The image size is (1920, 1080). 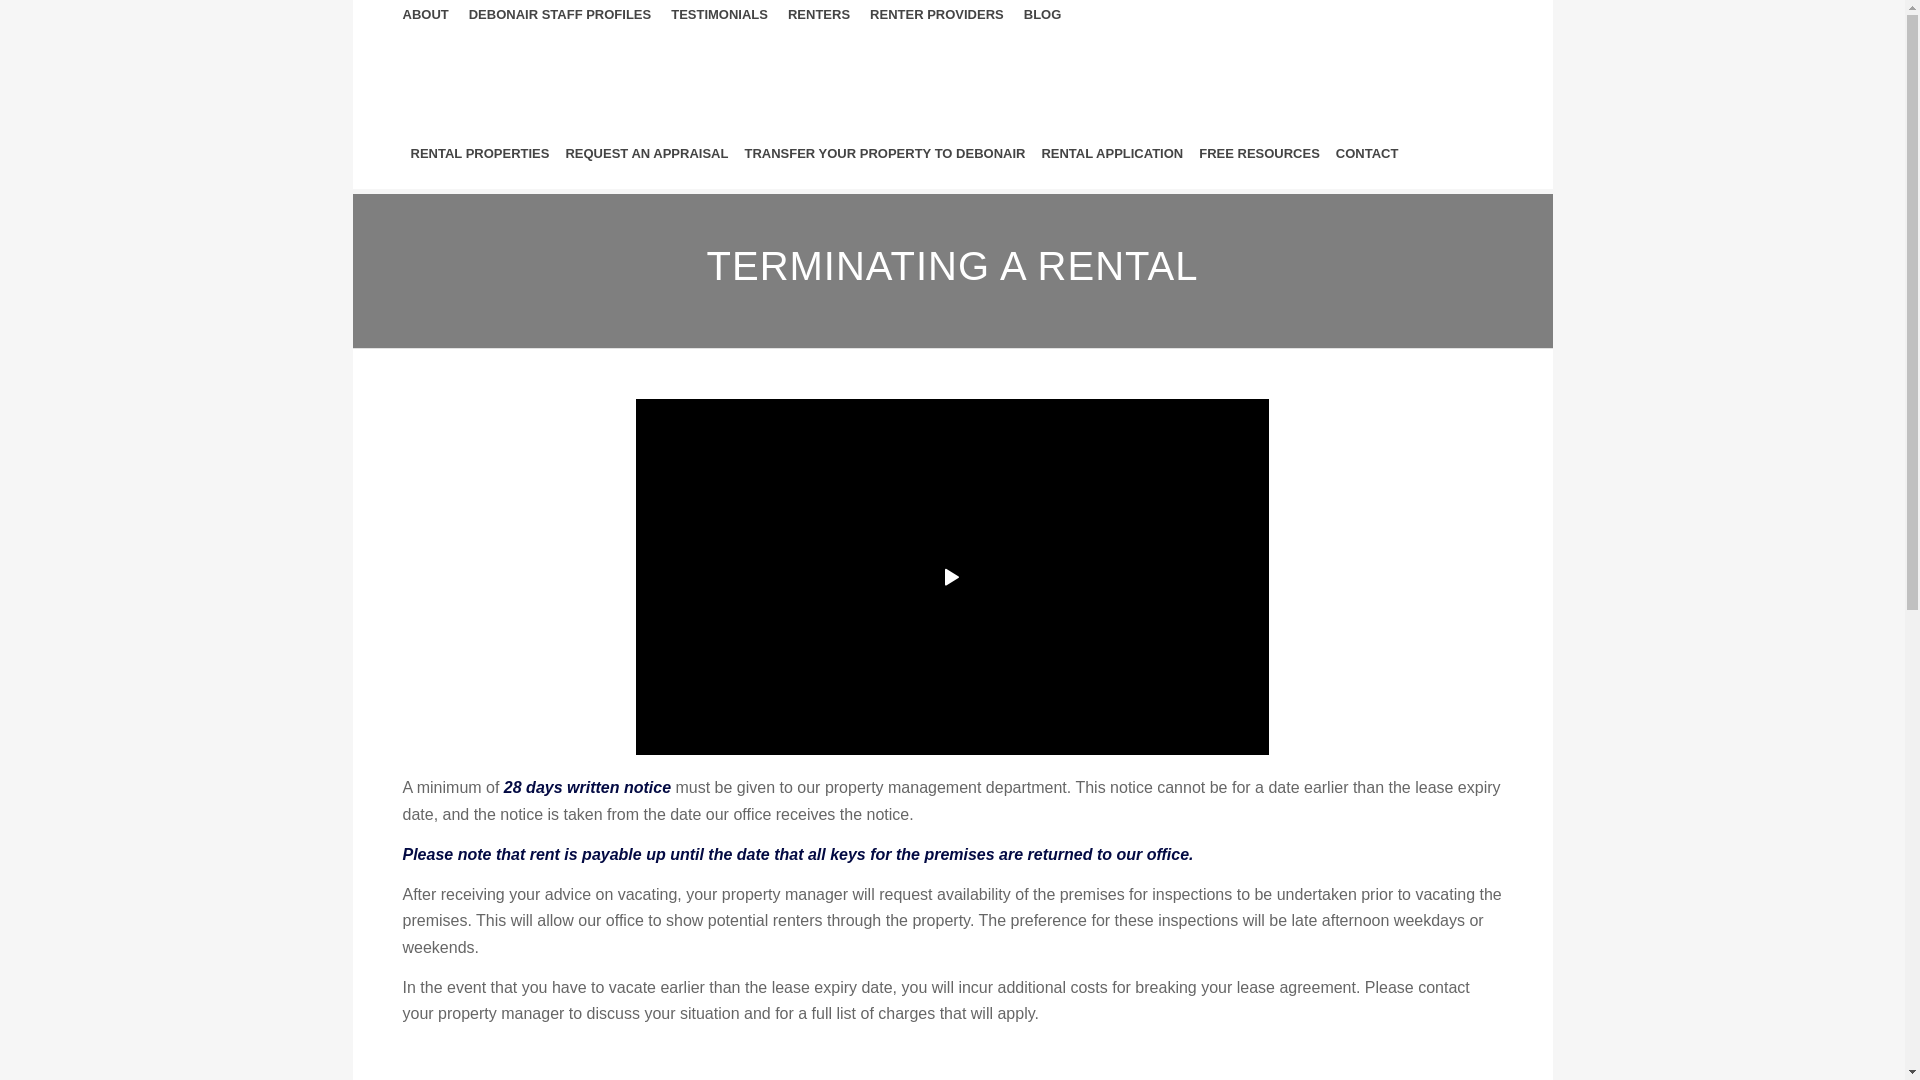 I want to click on REQUEST AN APPRAISAL, so click(x=646, y=154).